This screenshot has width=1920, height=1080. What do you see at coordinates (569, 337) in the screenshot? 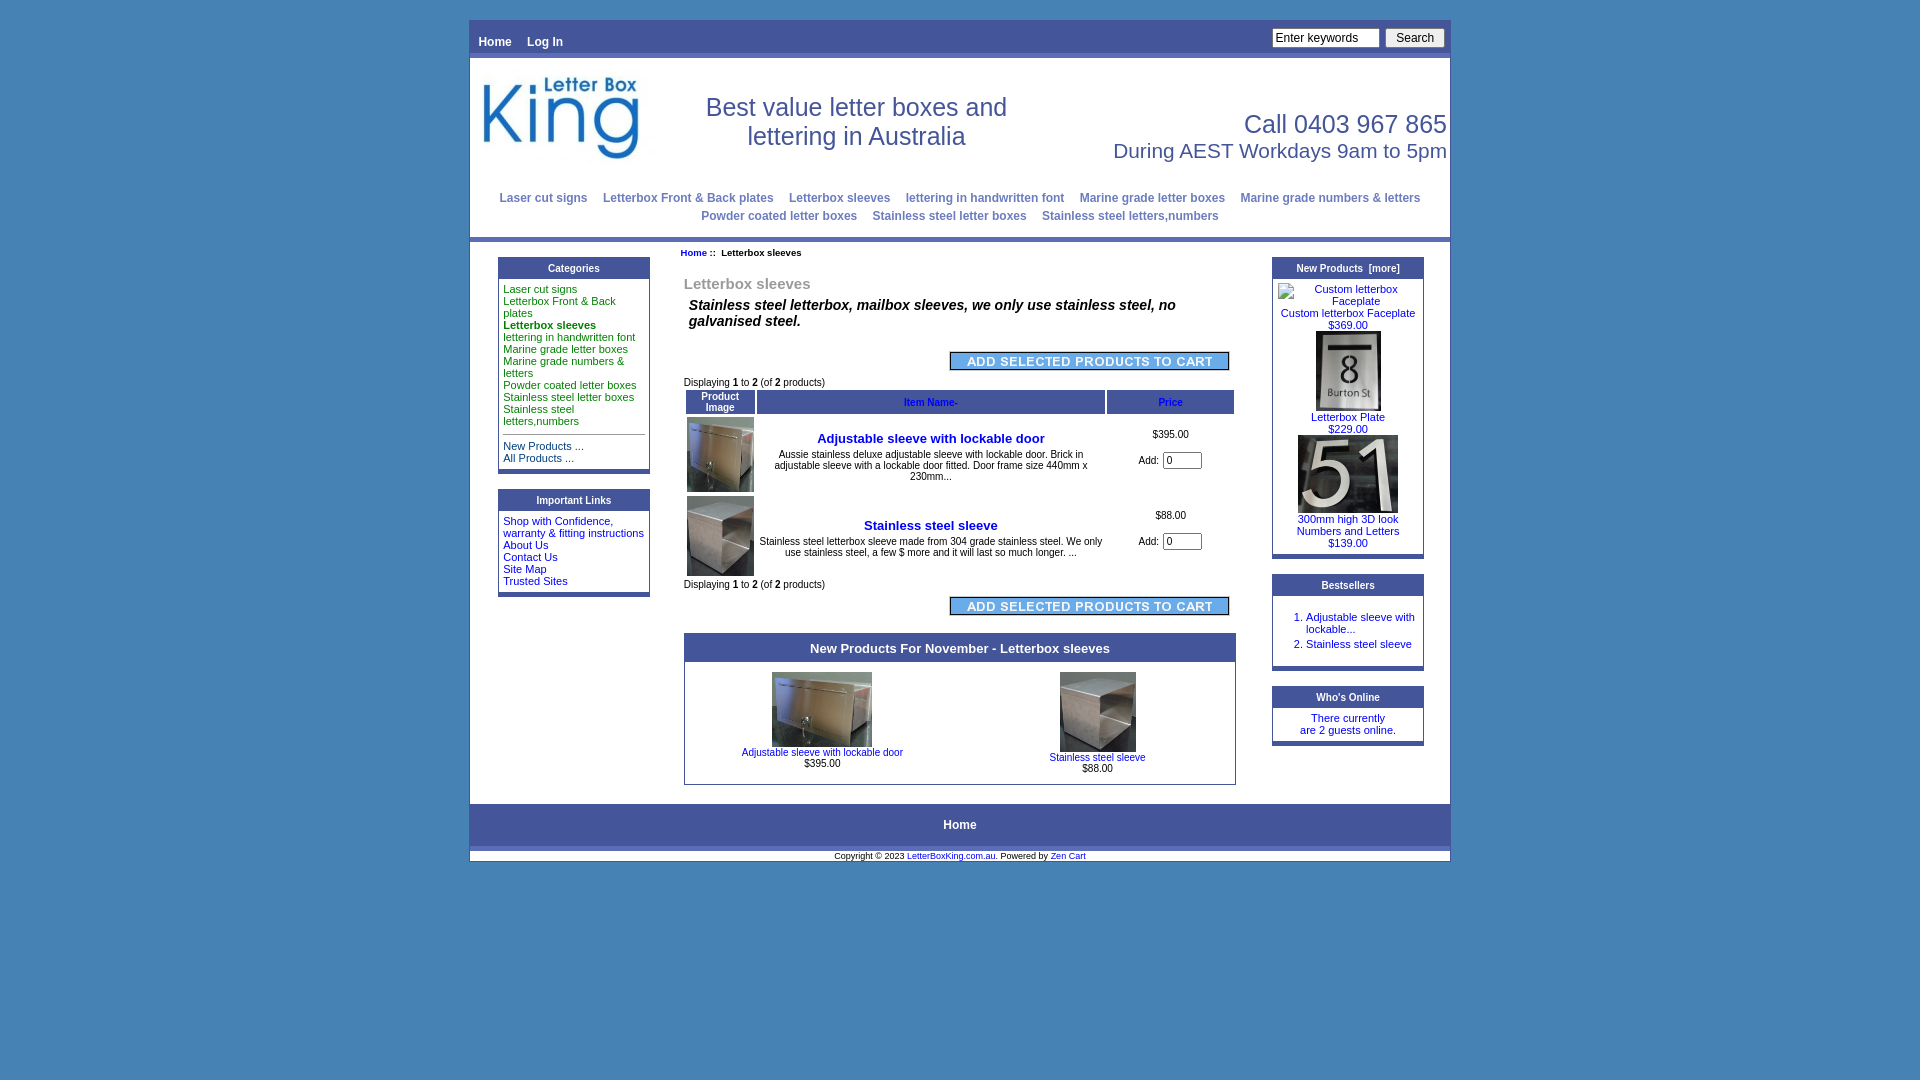
I see `lettering in handwritten font` at bounding box center [569, 337].